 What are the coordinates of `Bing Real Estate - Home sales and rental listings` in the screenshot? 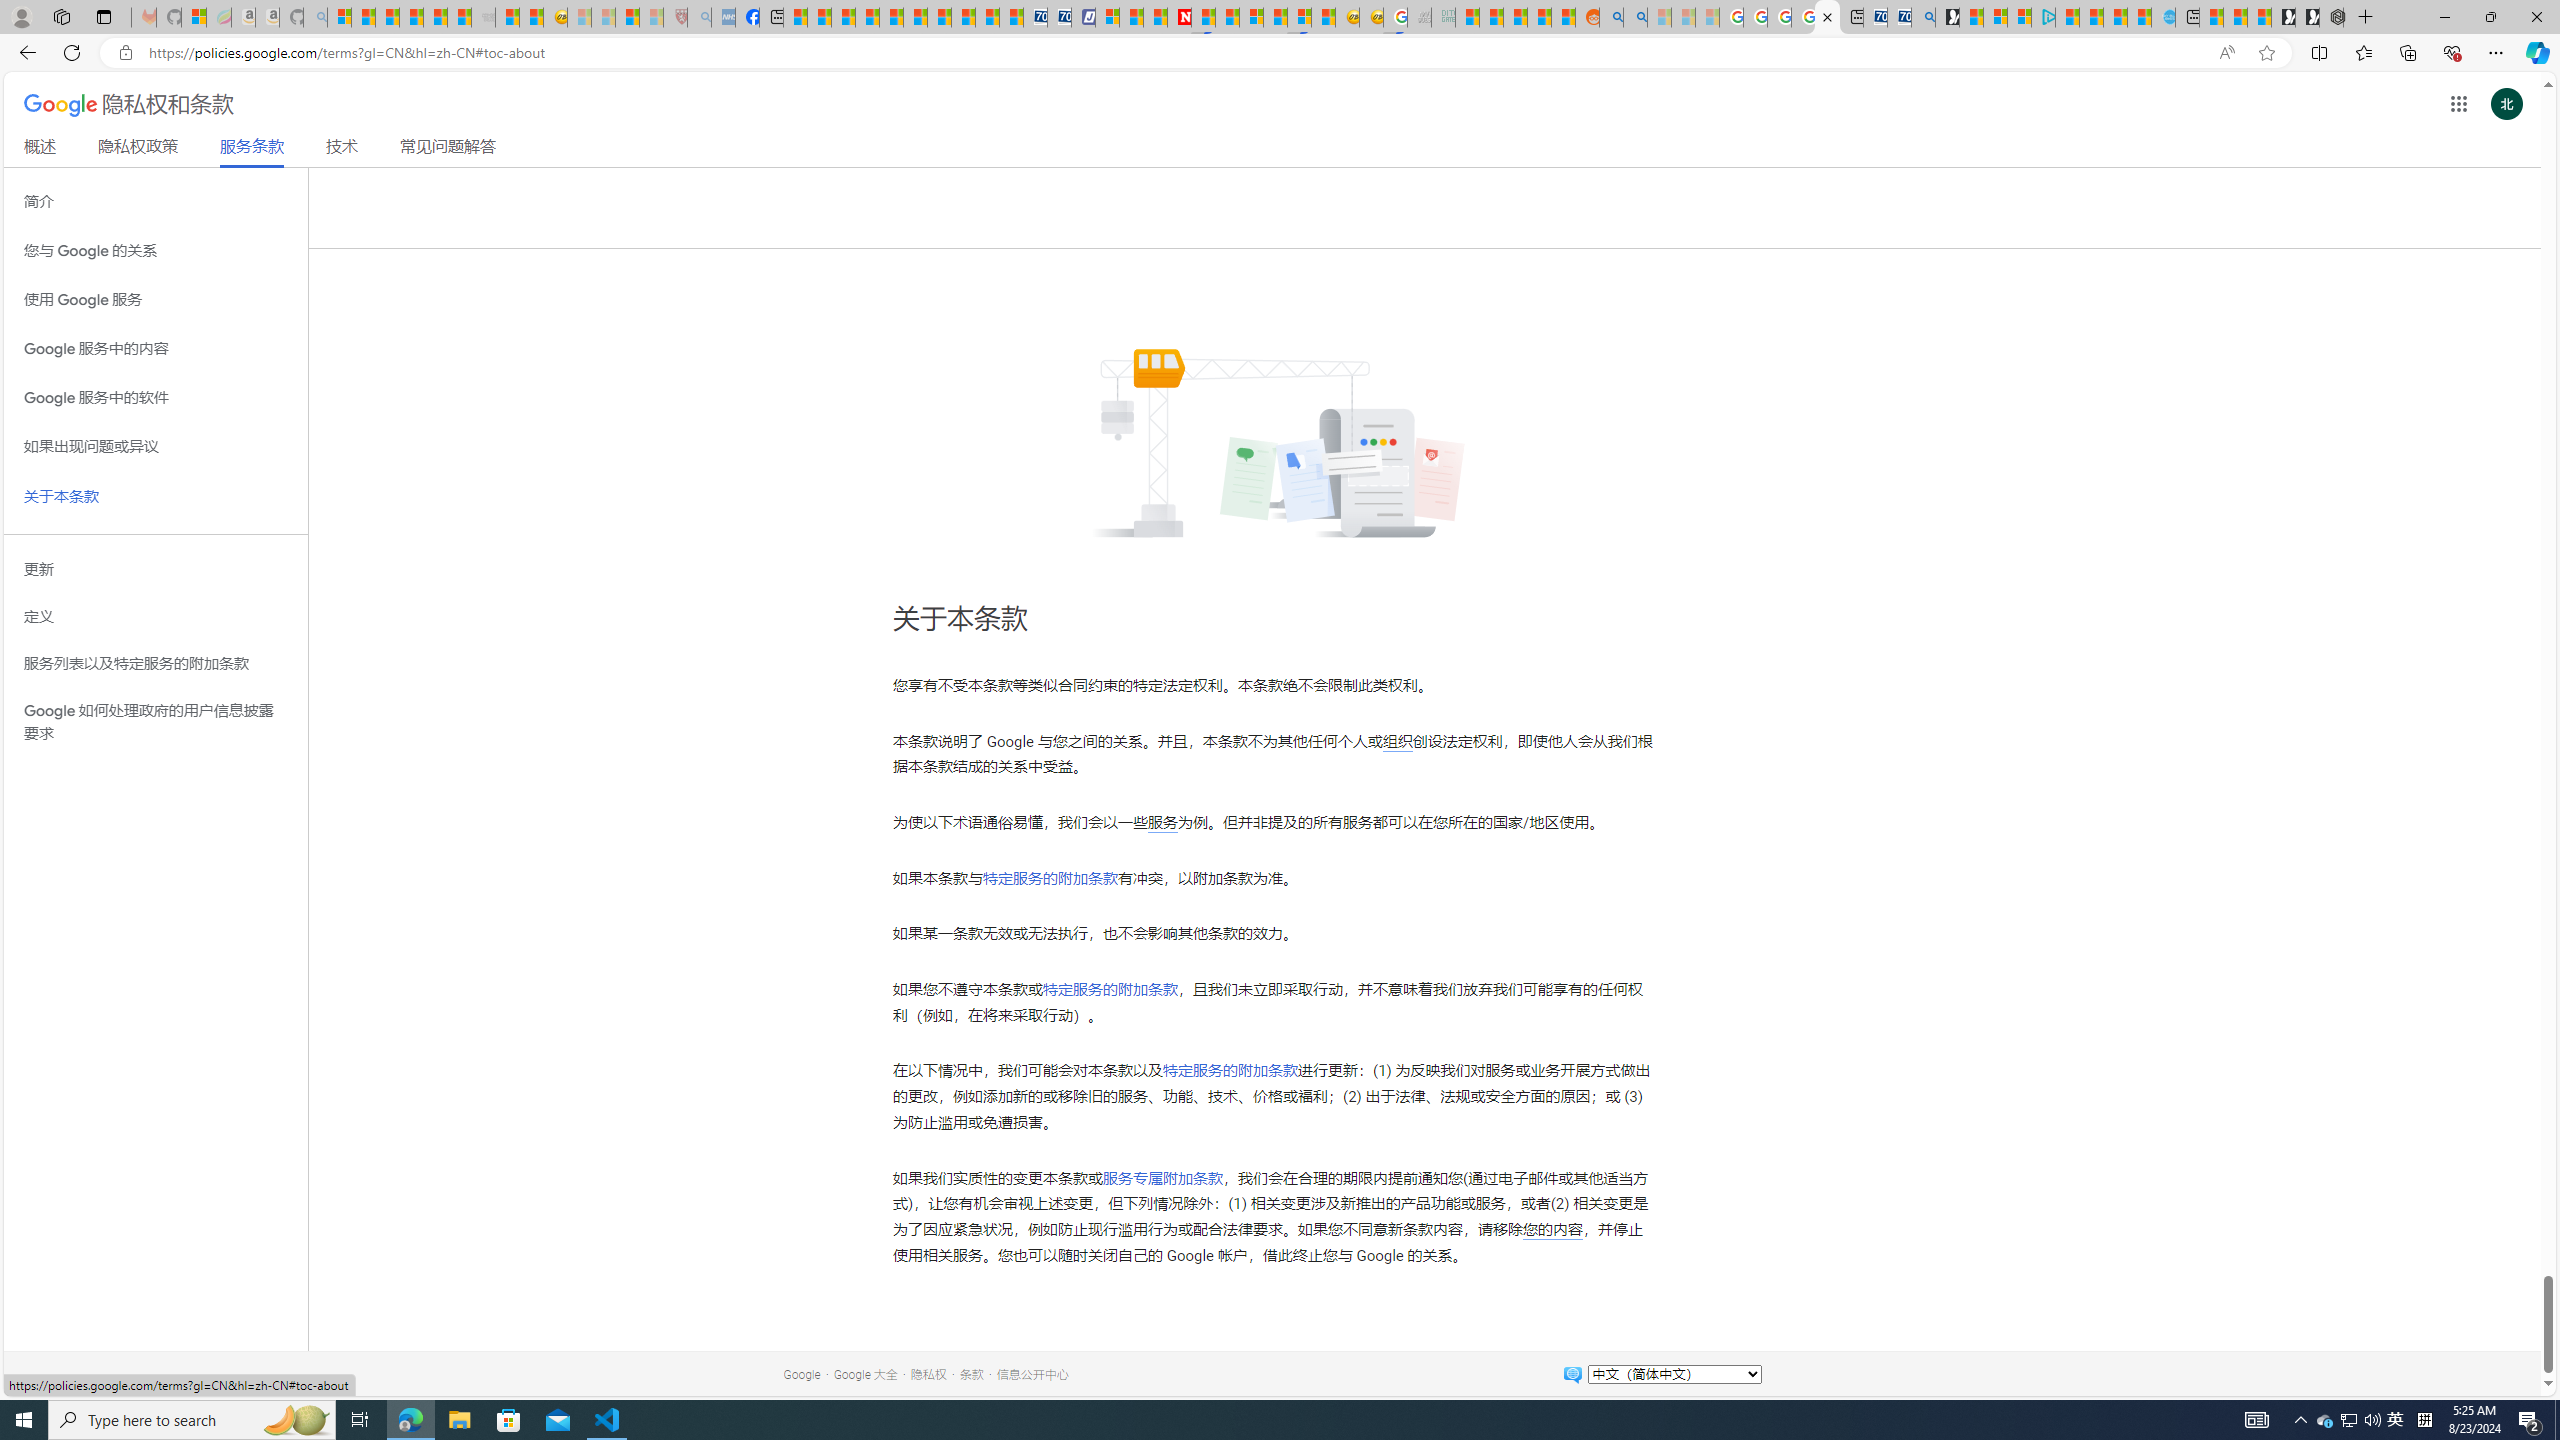 It's located at (1922, 17).